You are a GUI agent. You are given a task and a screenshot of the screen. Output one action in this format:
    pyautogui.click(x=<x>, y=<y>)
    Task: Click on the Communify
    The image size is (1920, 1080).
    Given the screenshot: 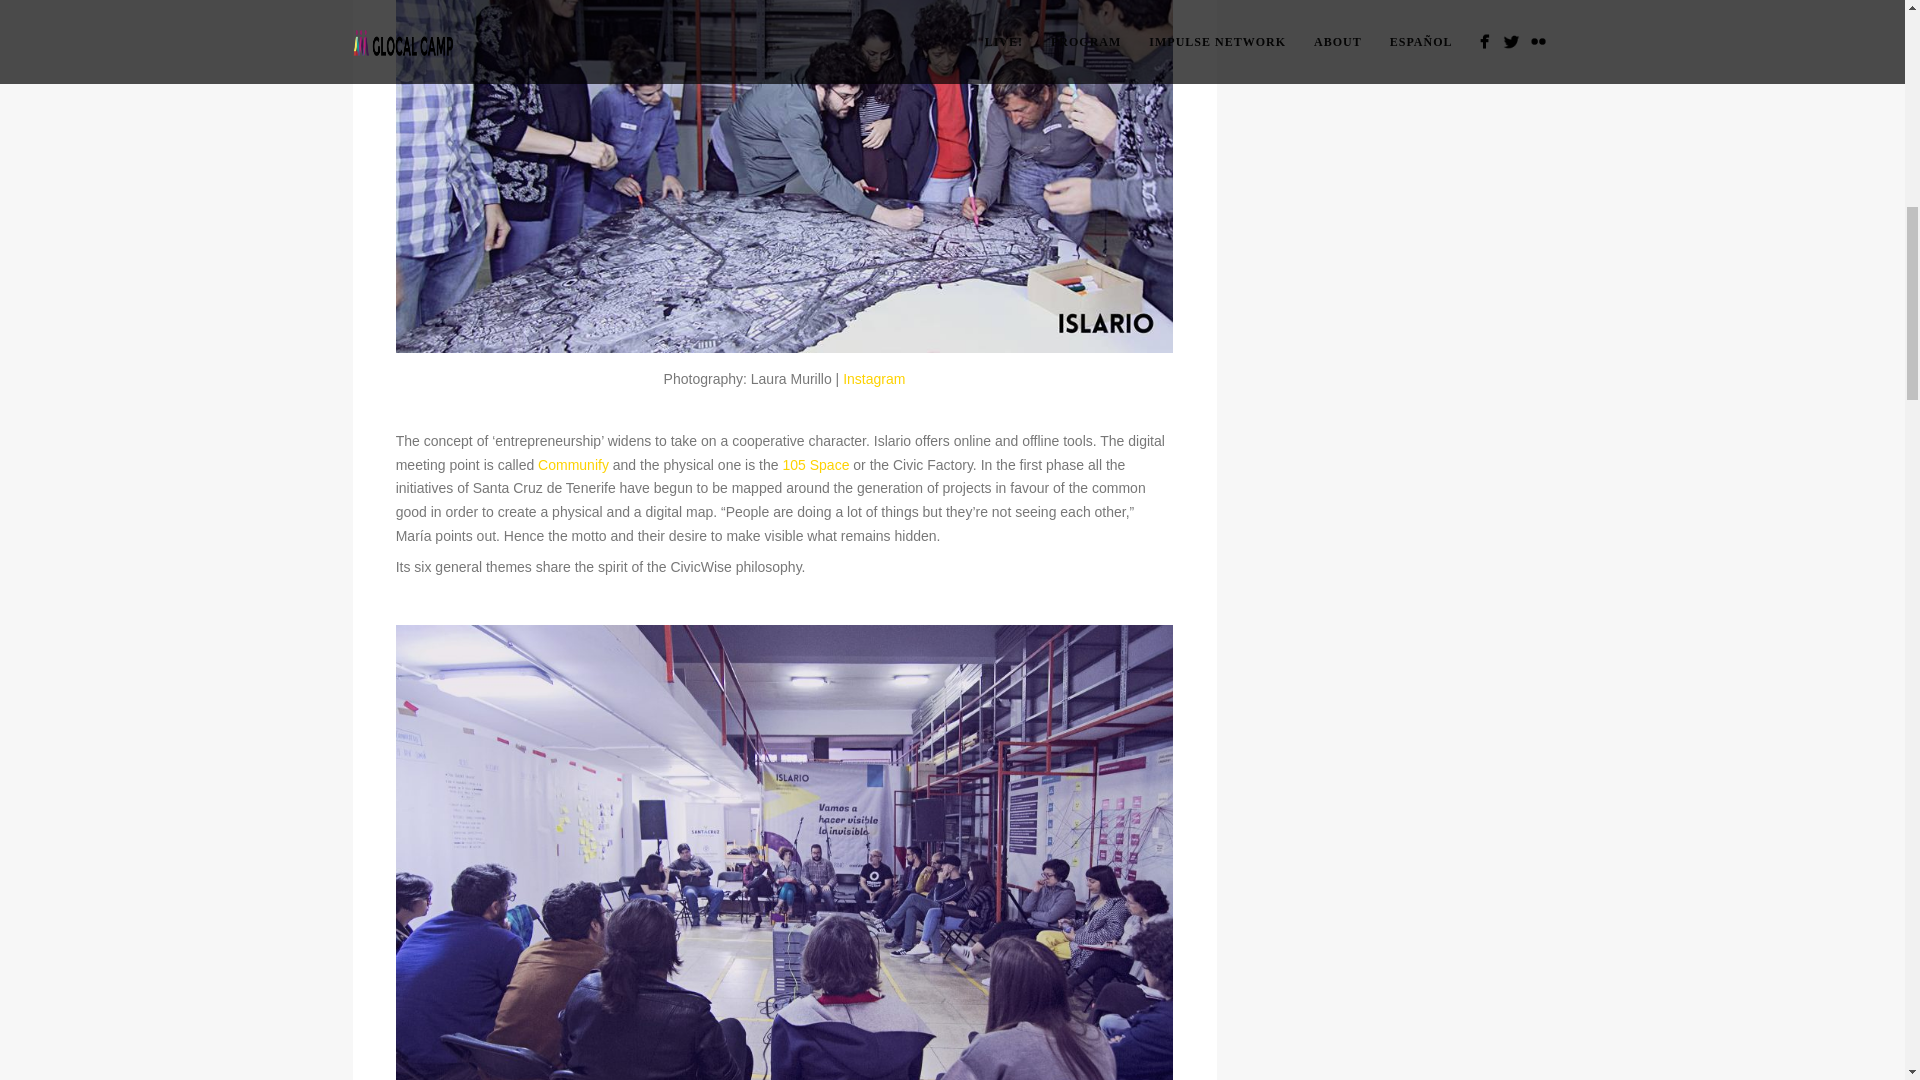 What is the action you would take?
    pyautogui.click(x=572, y=464)
    